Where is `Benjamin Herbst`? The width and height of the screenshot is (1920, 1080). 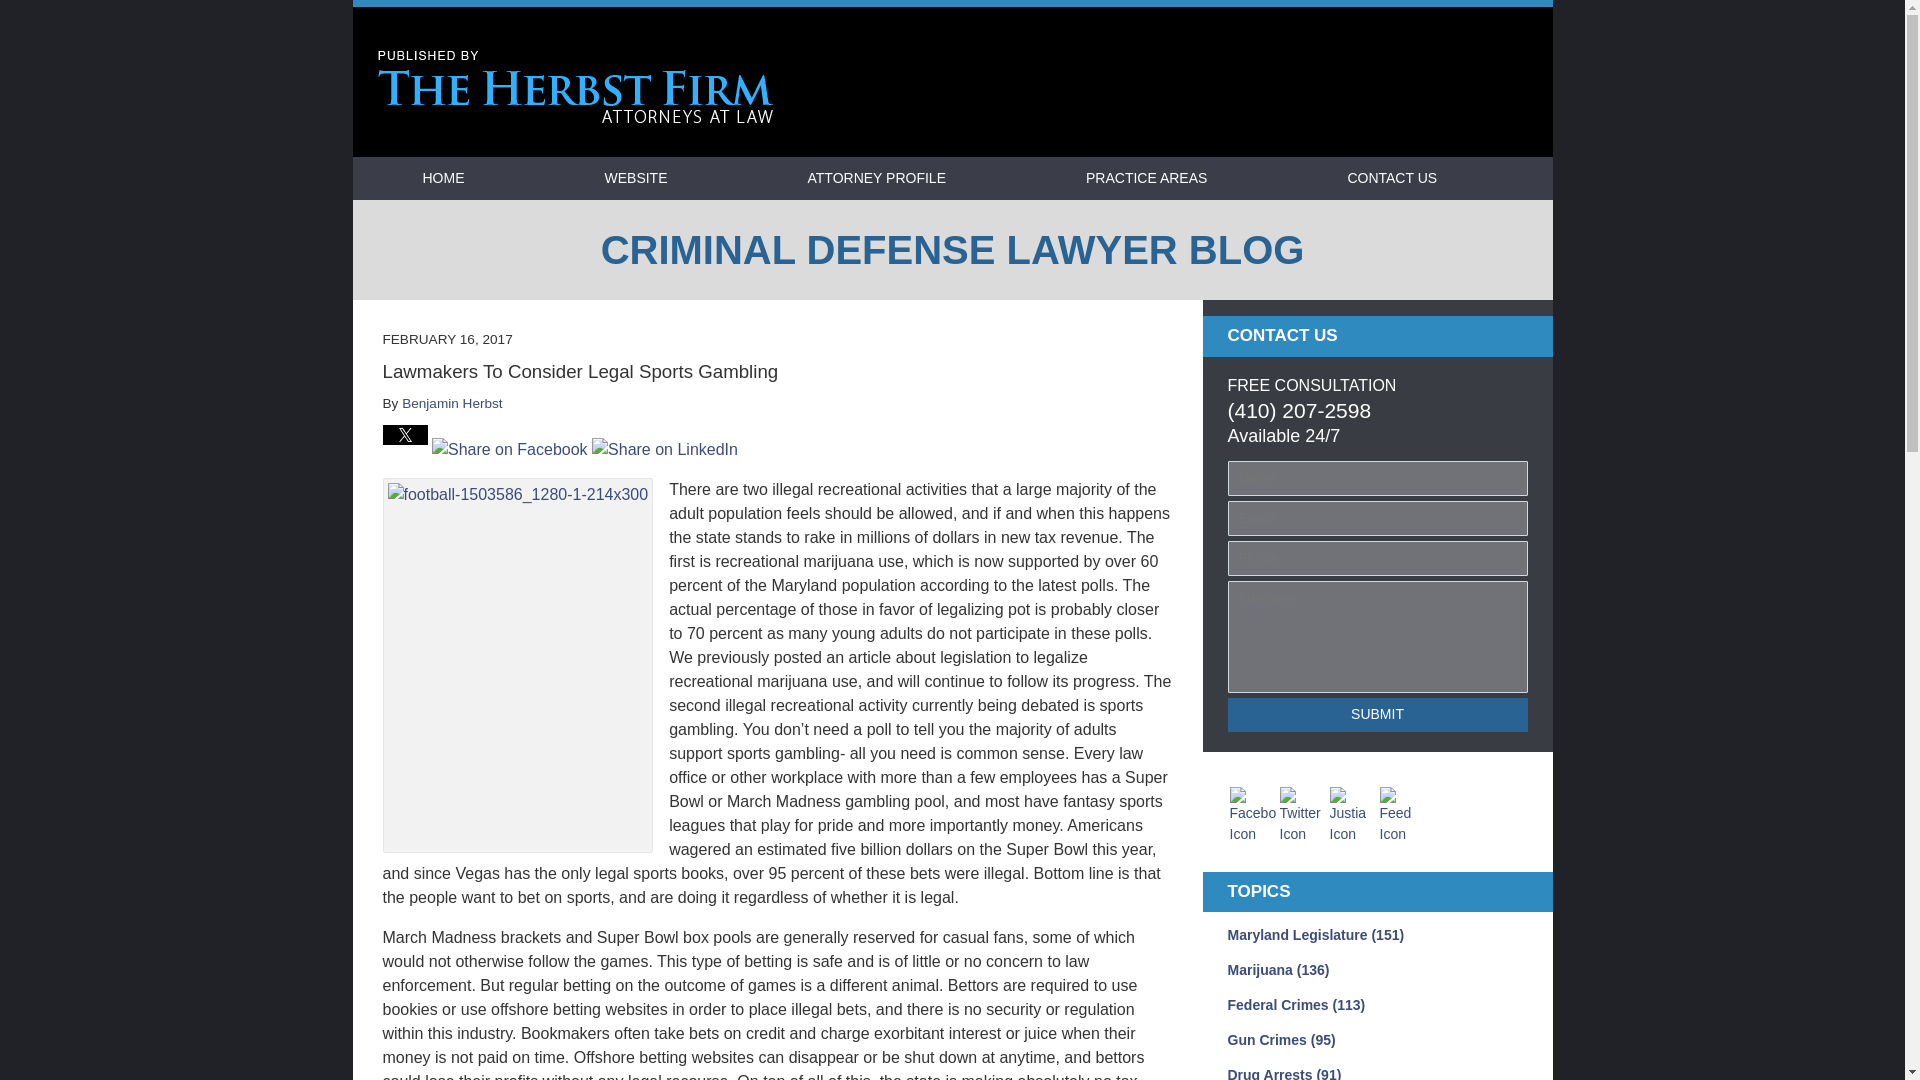 Benjamin Herbst is located at coordinates (452, 404).